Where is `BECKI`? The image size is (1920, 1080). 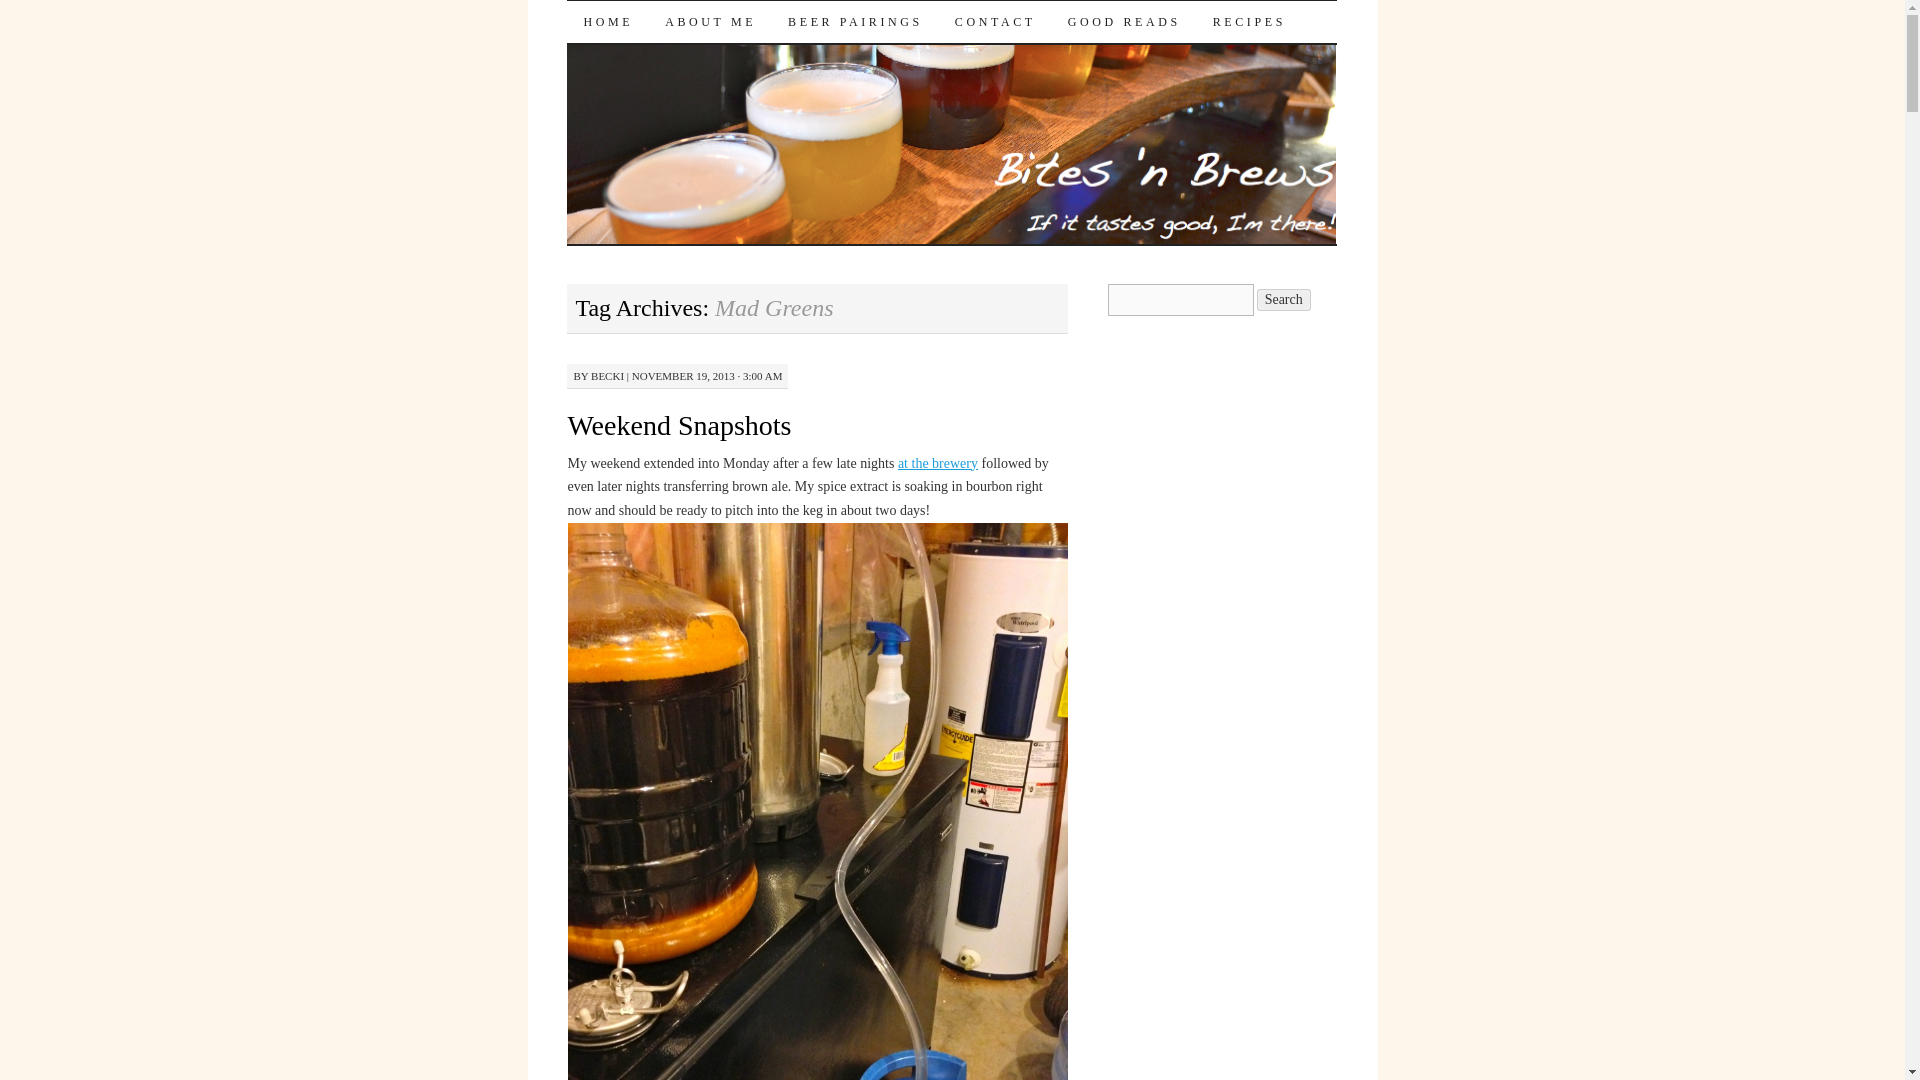
BECKI is located at coordinates (608, 376).